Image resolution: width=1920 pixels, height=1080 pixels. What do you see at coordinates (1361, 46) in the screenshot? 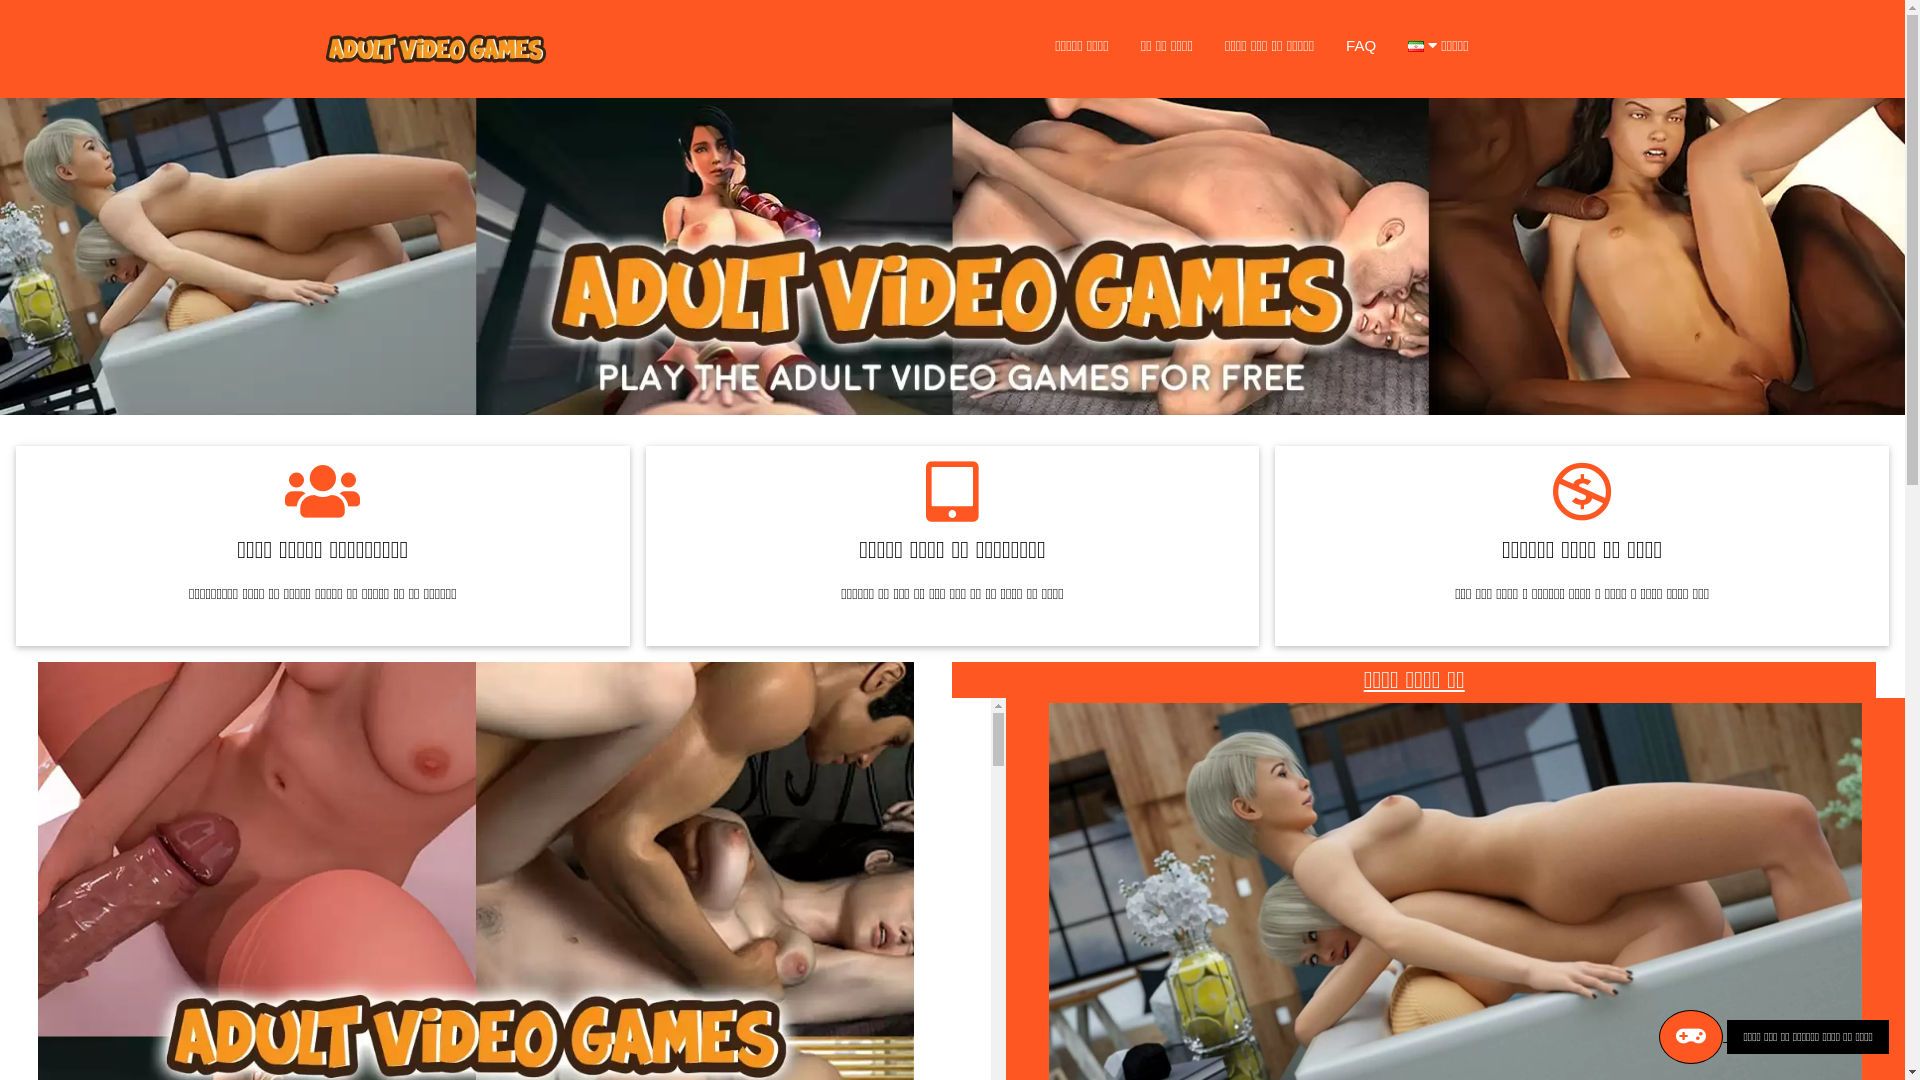
I see `FAQ` at bounding box center [1361, 46].